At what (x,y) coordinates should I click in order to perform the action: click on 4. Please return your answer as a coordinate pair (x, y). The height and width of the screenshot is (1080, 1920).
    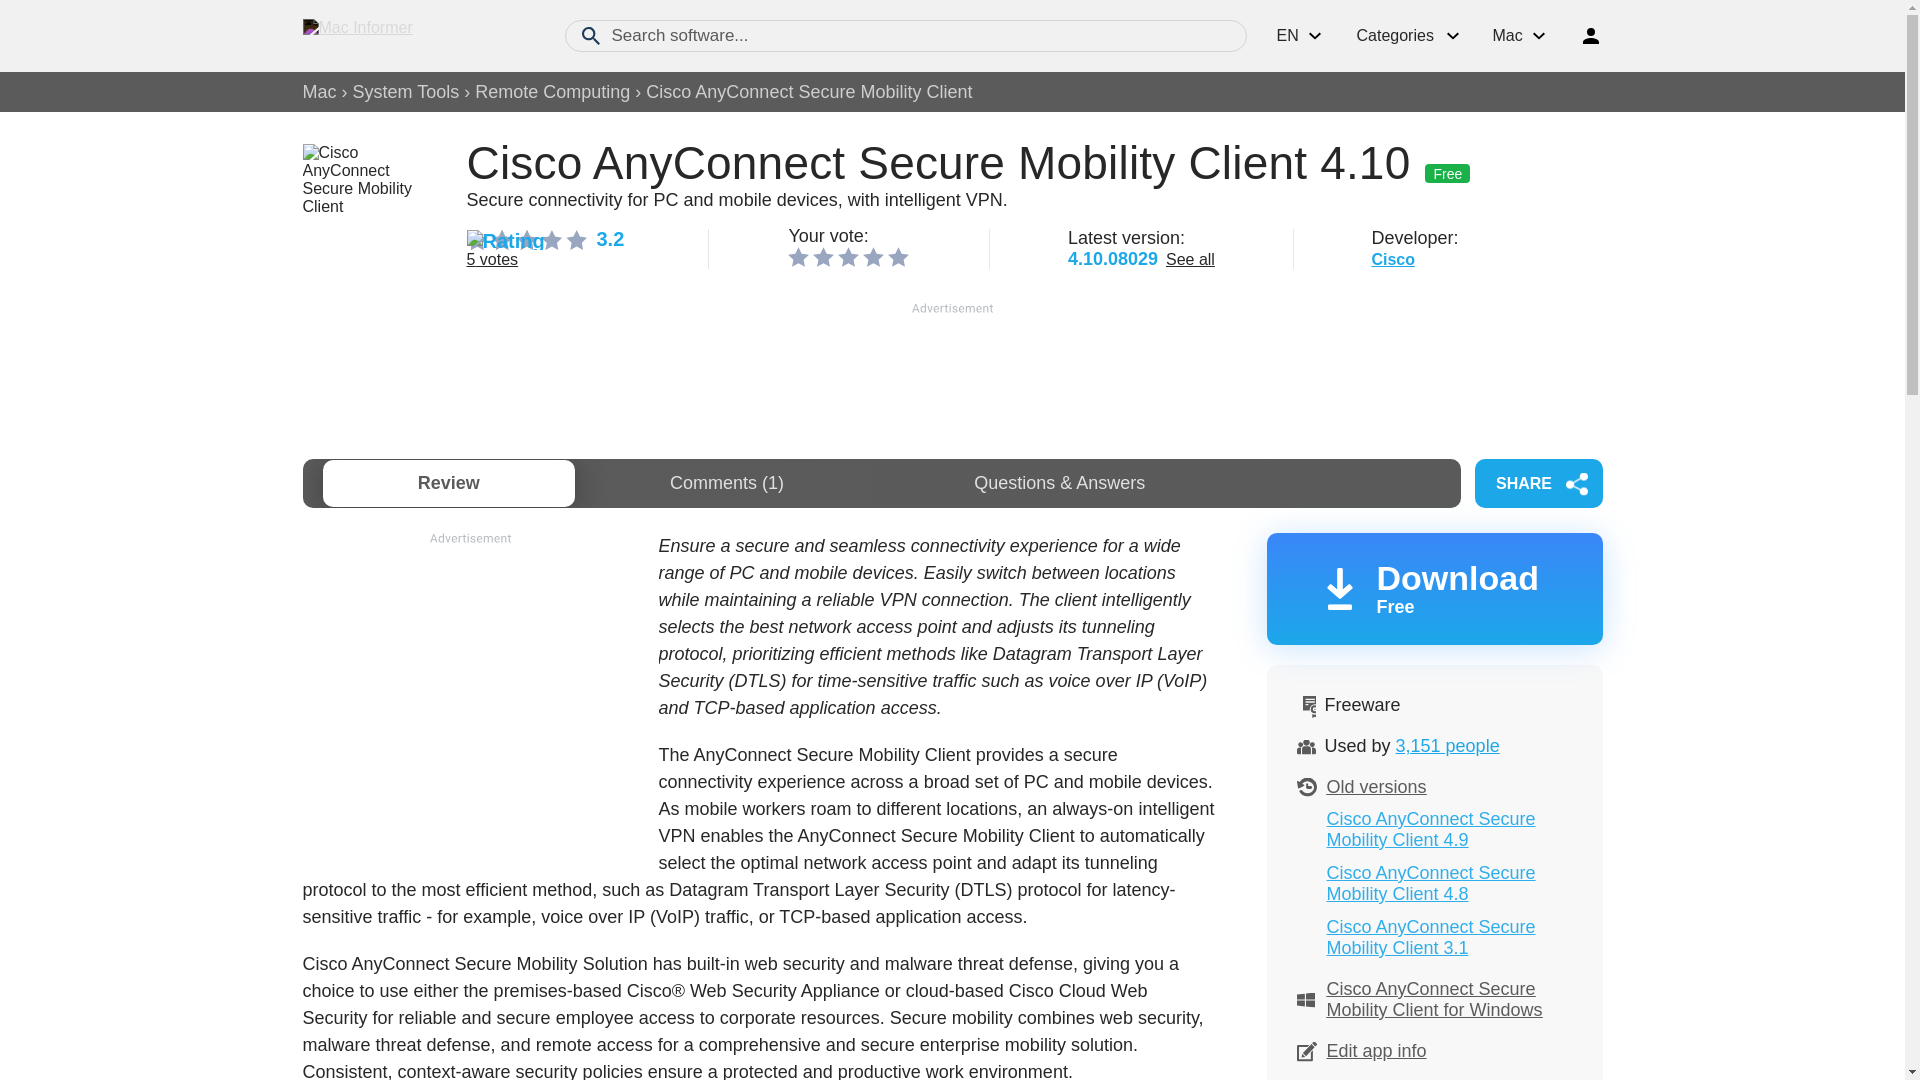
    Looking at the image, I should click on (872, 256).